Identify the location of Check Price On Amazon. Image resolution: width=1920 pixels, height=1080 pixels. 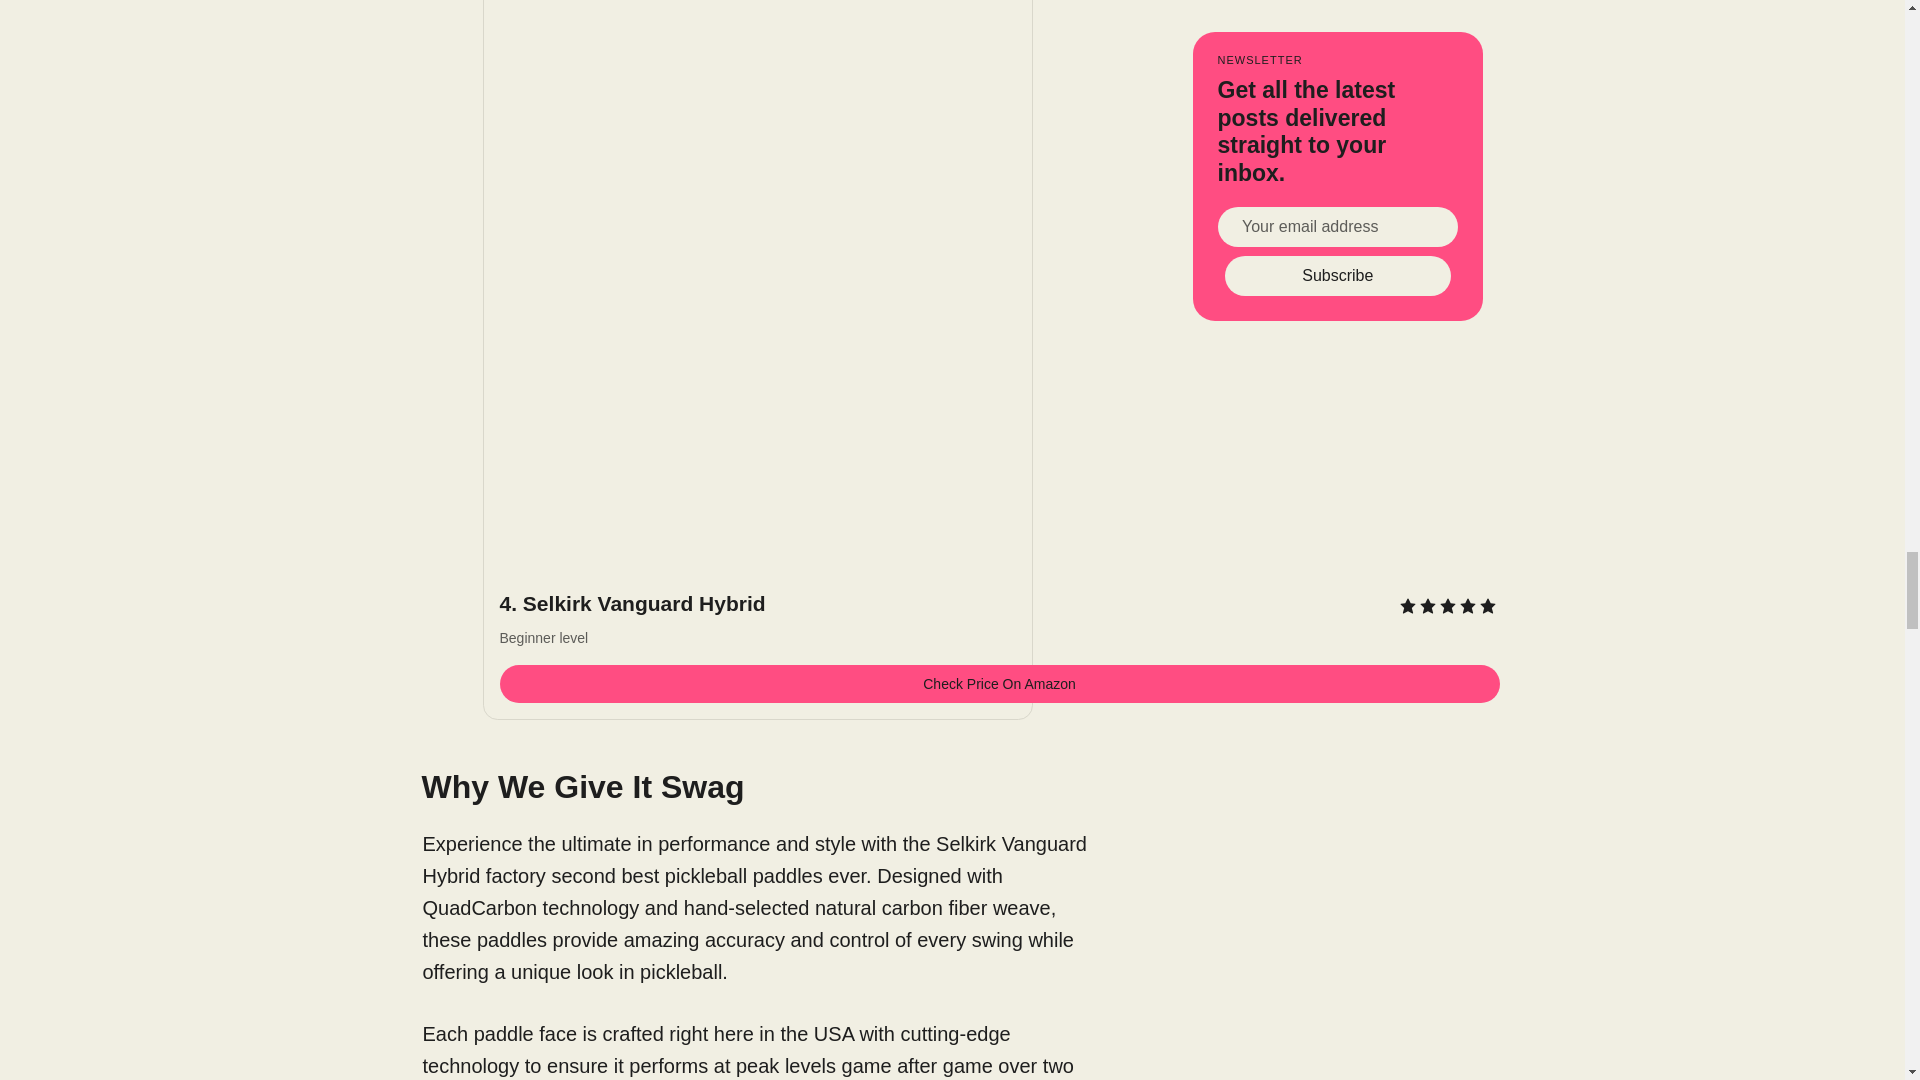
(999, 684).